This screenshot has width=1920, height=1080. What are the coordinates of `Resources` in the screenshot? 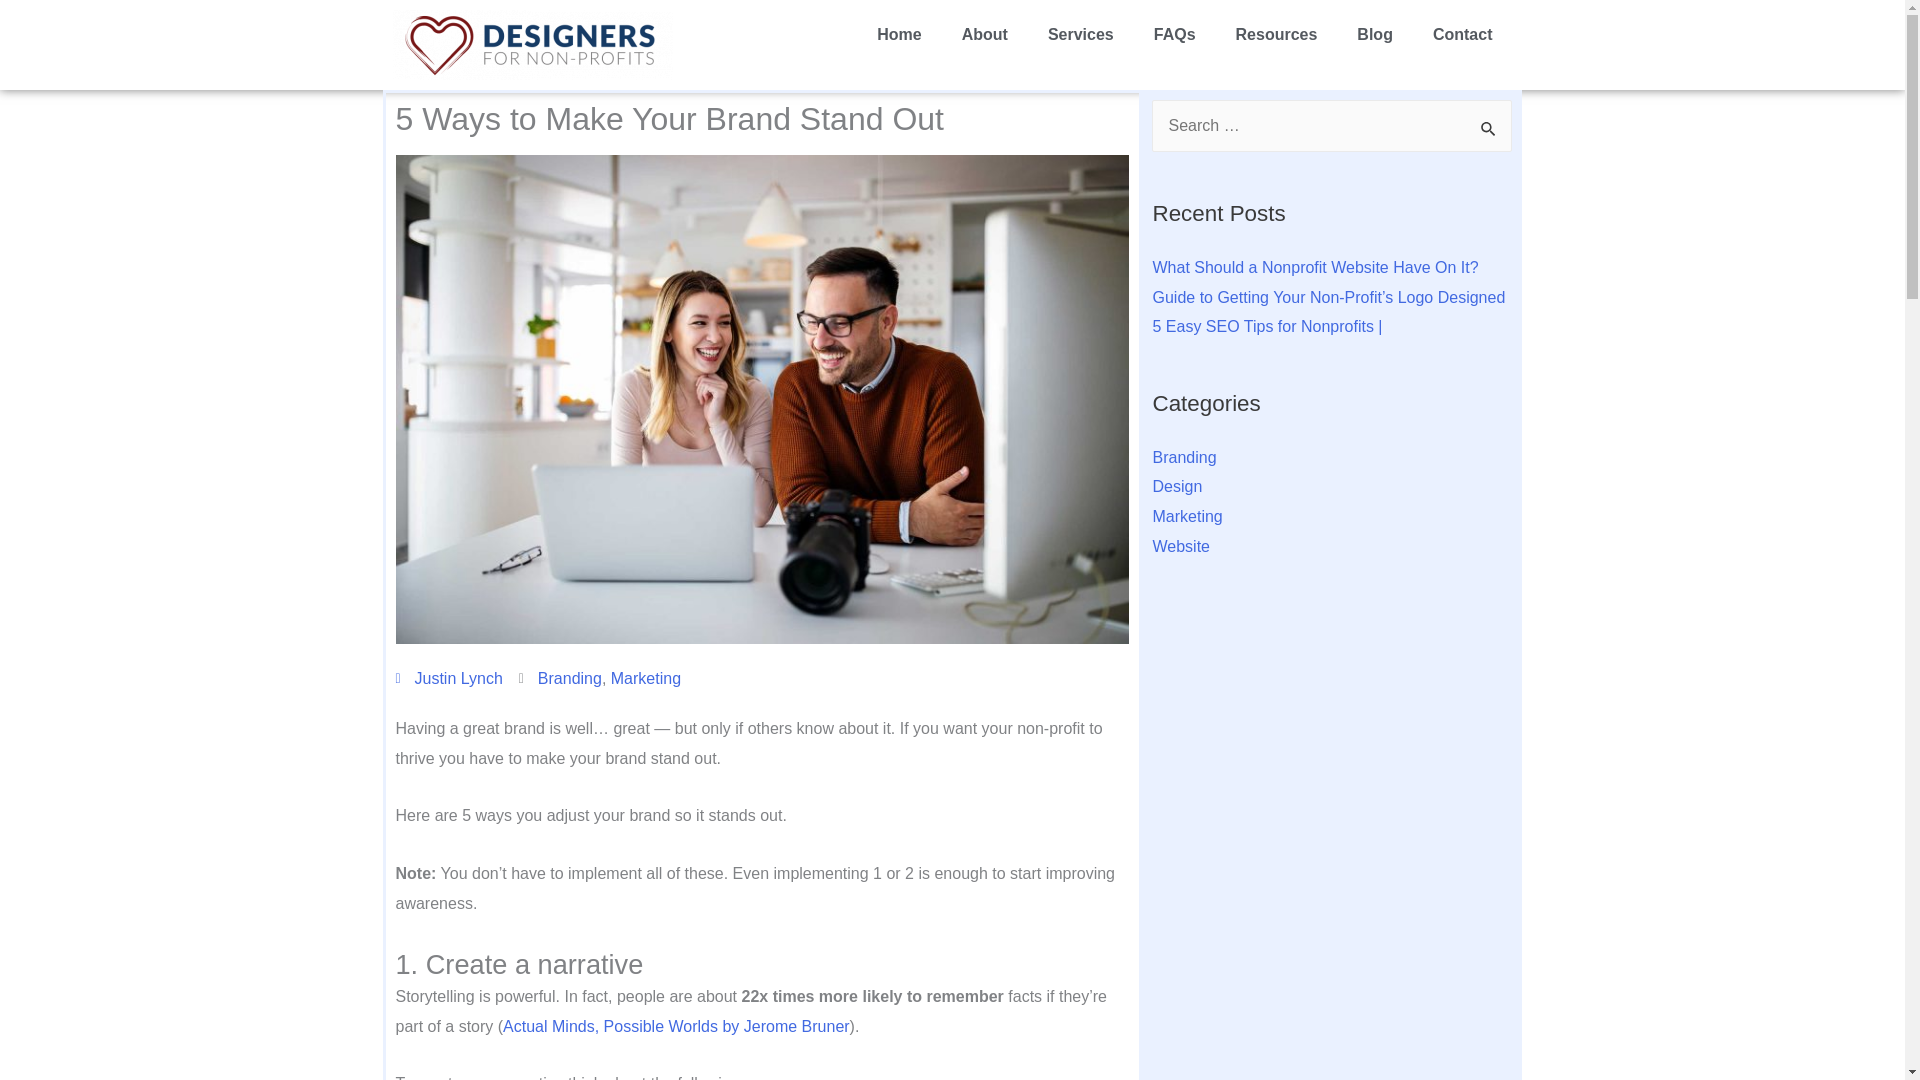 It's located at (1276, 34).